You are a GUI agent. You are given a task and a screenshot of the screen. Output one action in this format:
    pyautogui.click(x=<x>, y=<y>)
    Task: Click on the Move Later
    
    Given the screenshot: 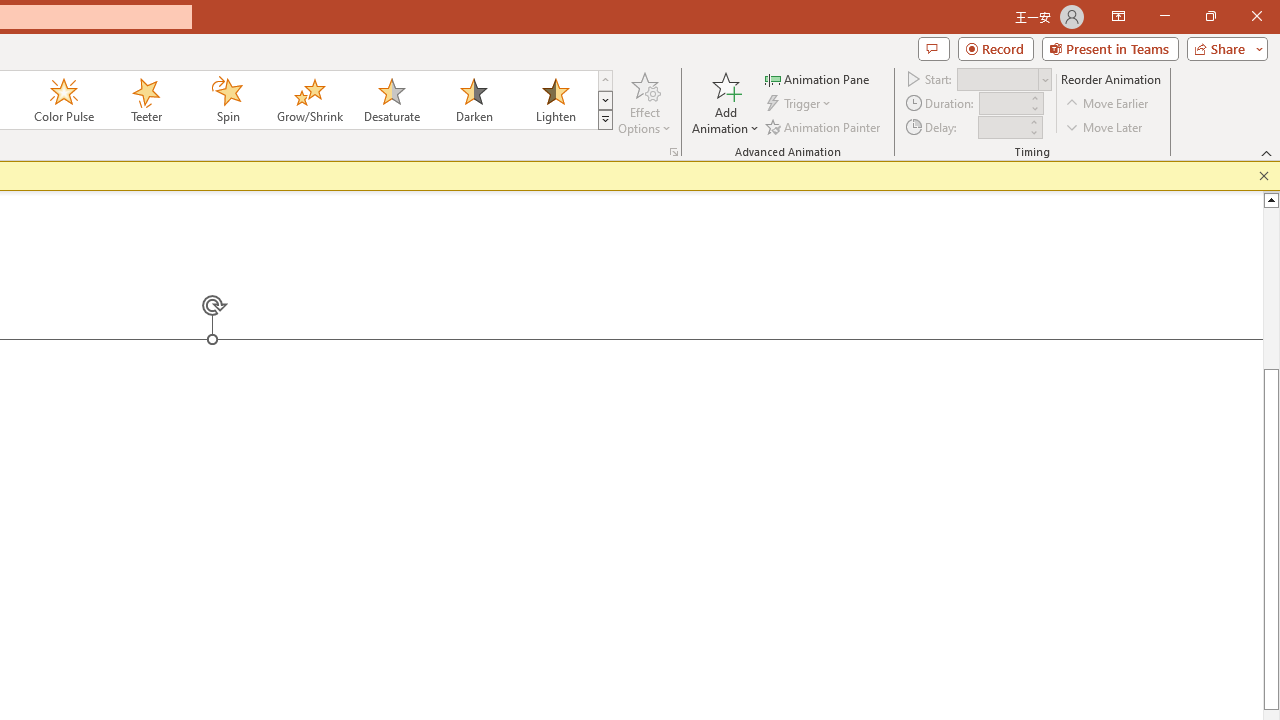 What is the action you would take?
    pyautogui.click(x=1105, y=126)
    